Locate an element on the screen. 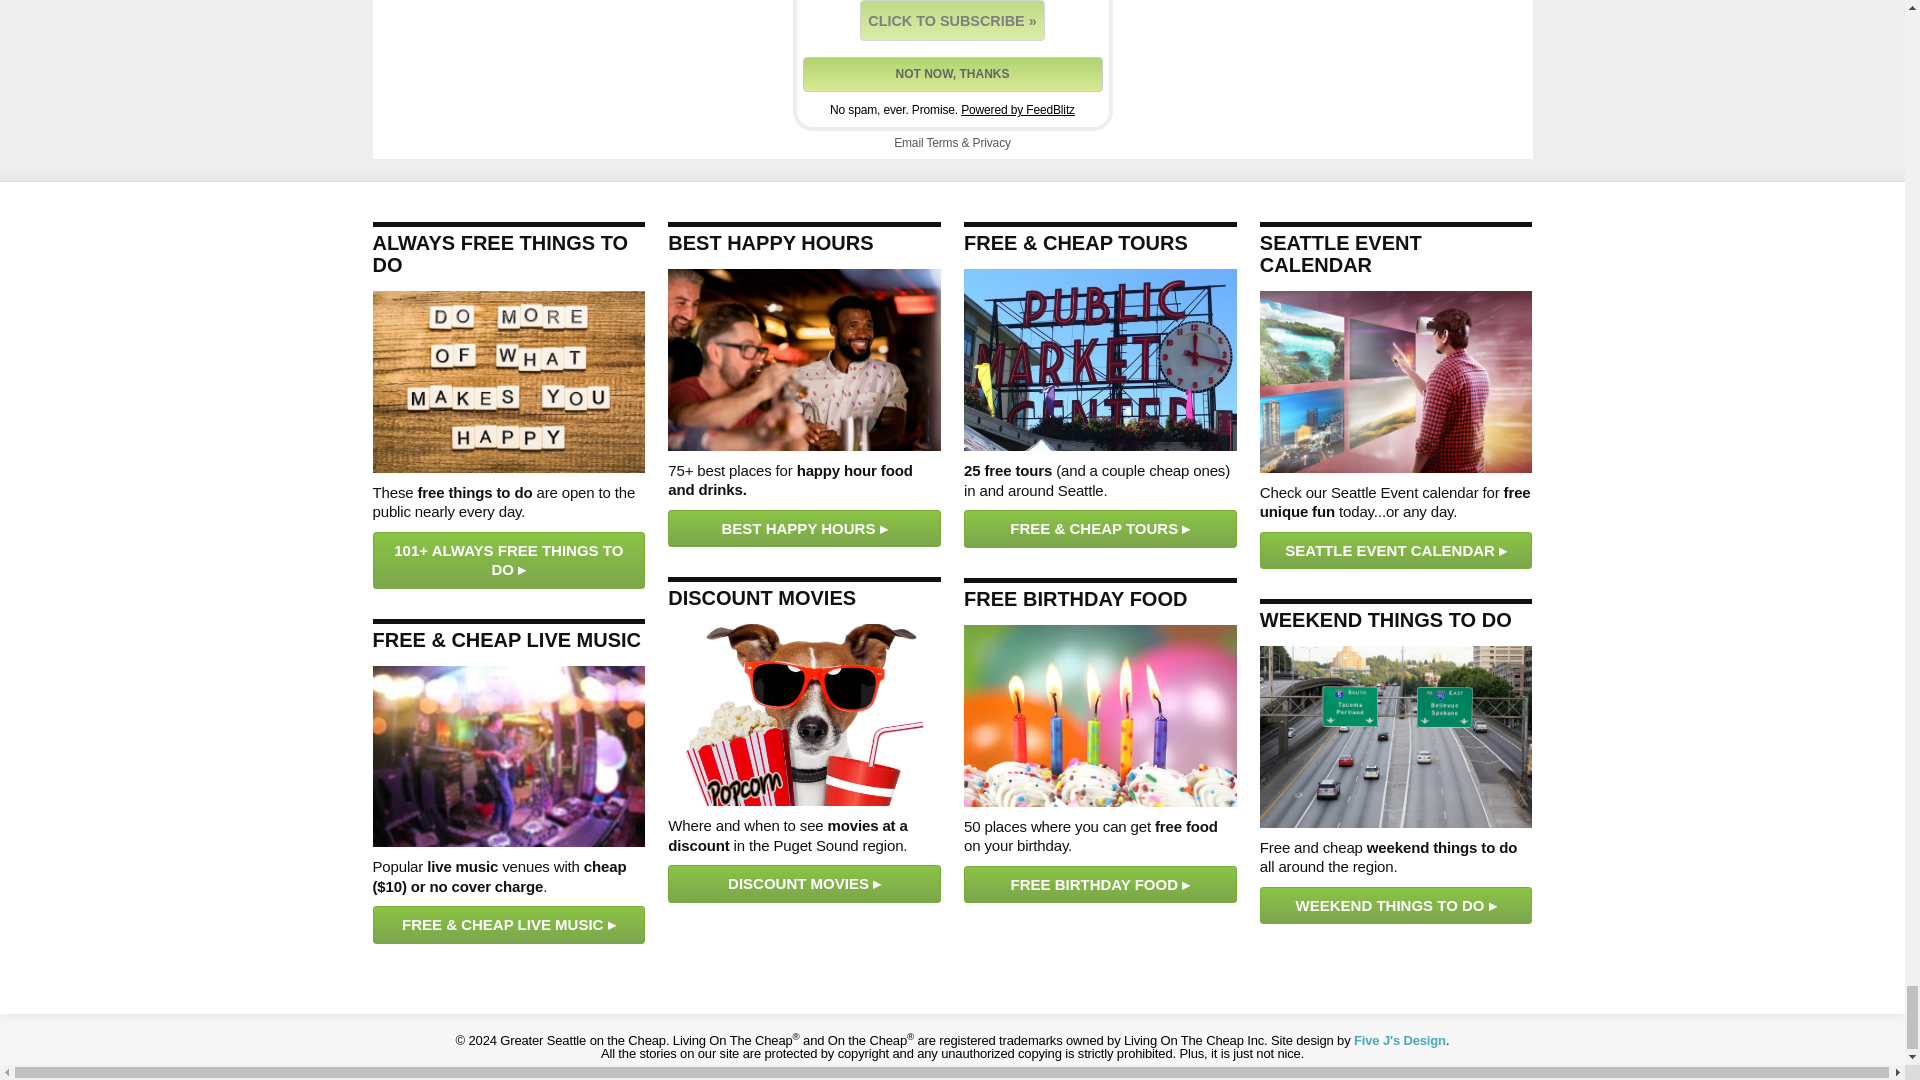  Hide this form for now is located at coordinates (952, 74).